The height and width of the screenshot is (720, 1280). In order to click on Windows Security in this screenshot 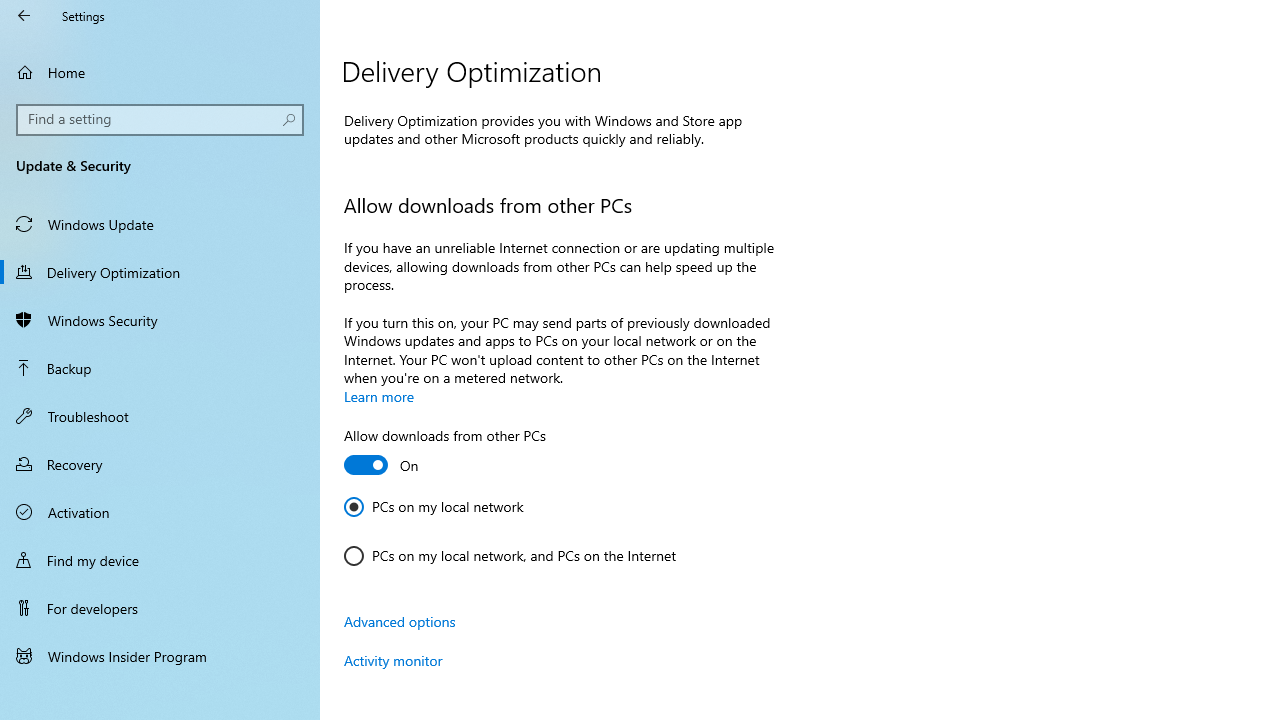, I will do `click(160, 320)`.